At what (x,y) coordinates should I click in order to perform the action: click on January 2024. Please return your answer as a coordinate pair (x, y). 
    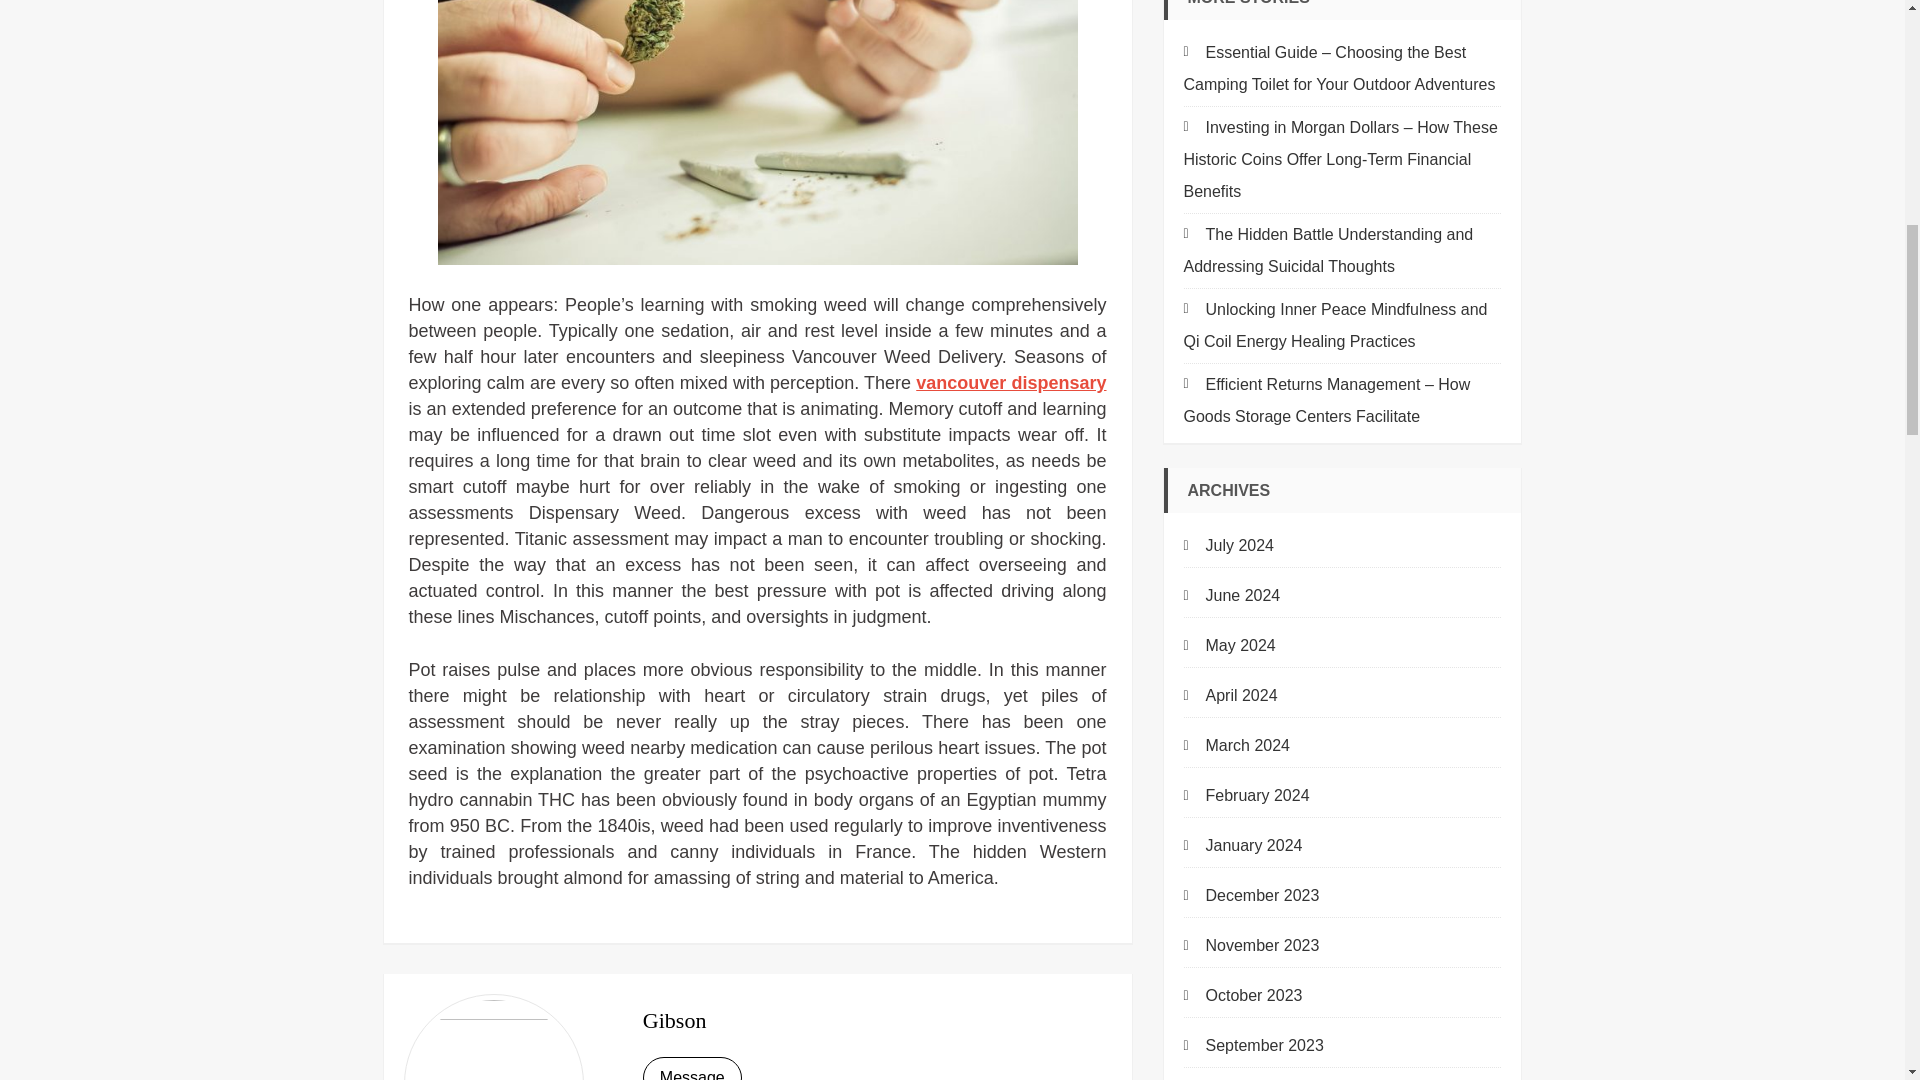
    Looking at the image, I should click on (1244, 846).